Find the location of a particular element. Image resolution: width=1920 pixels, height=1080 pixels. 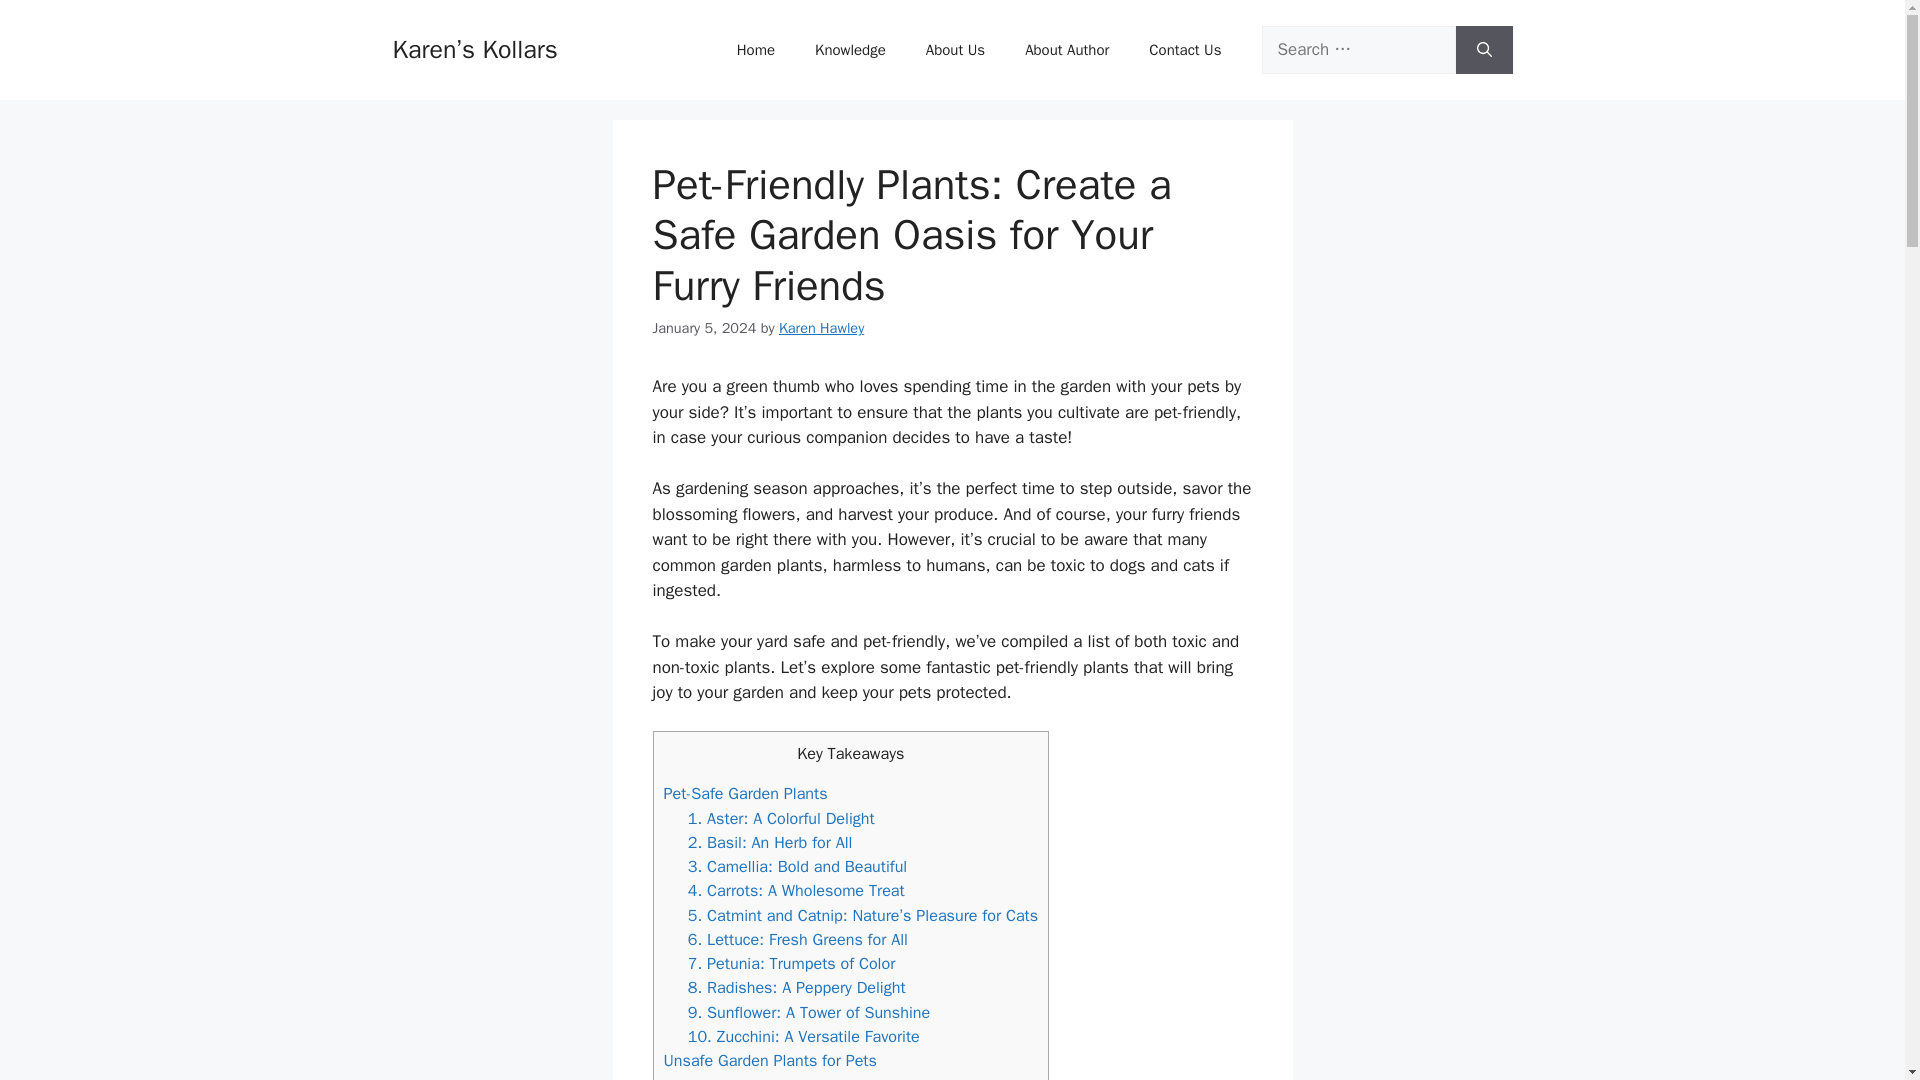

7. Petunia: Trumpets of Color is located at coordinates (792, 963).